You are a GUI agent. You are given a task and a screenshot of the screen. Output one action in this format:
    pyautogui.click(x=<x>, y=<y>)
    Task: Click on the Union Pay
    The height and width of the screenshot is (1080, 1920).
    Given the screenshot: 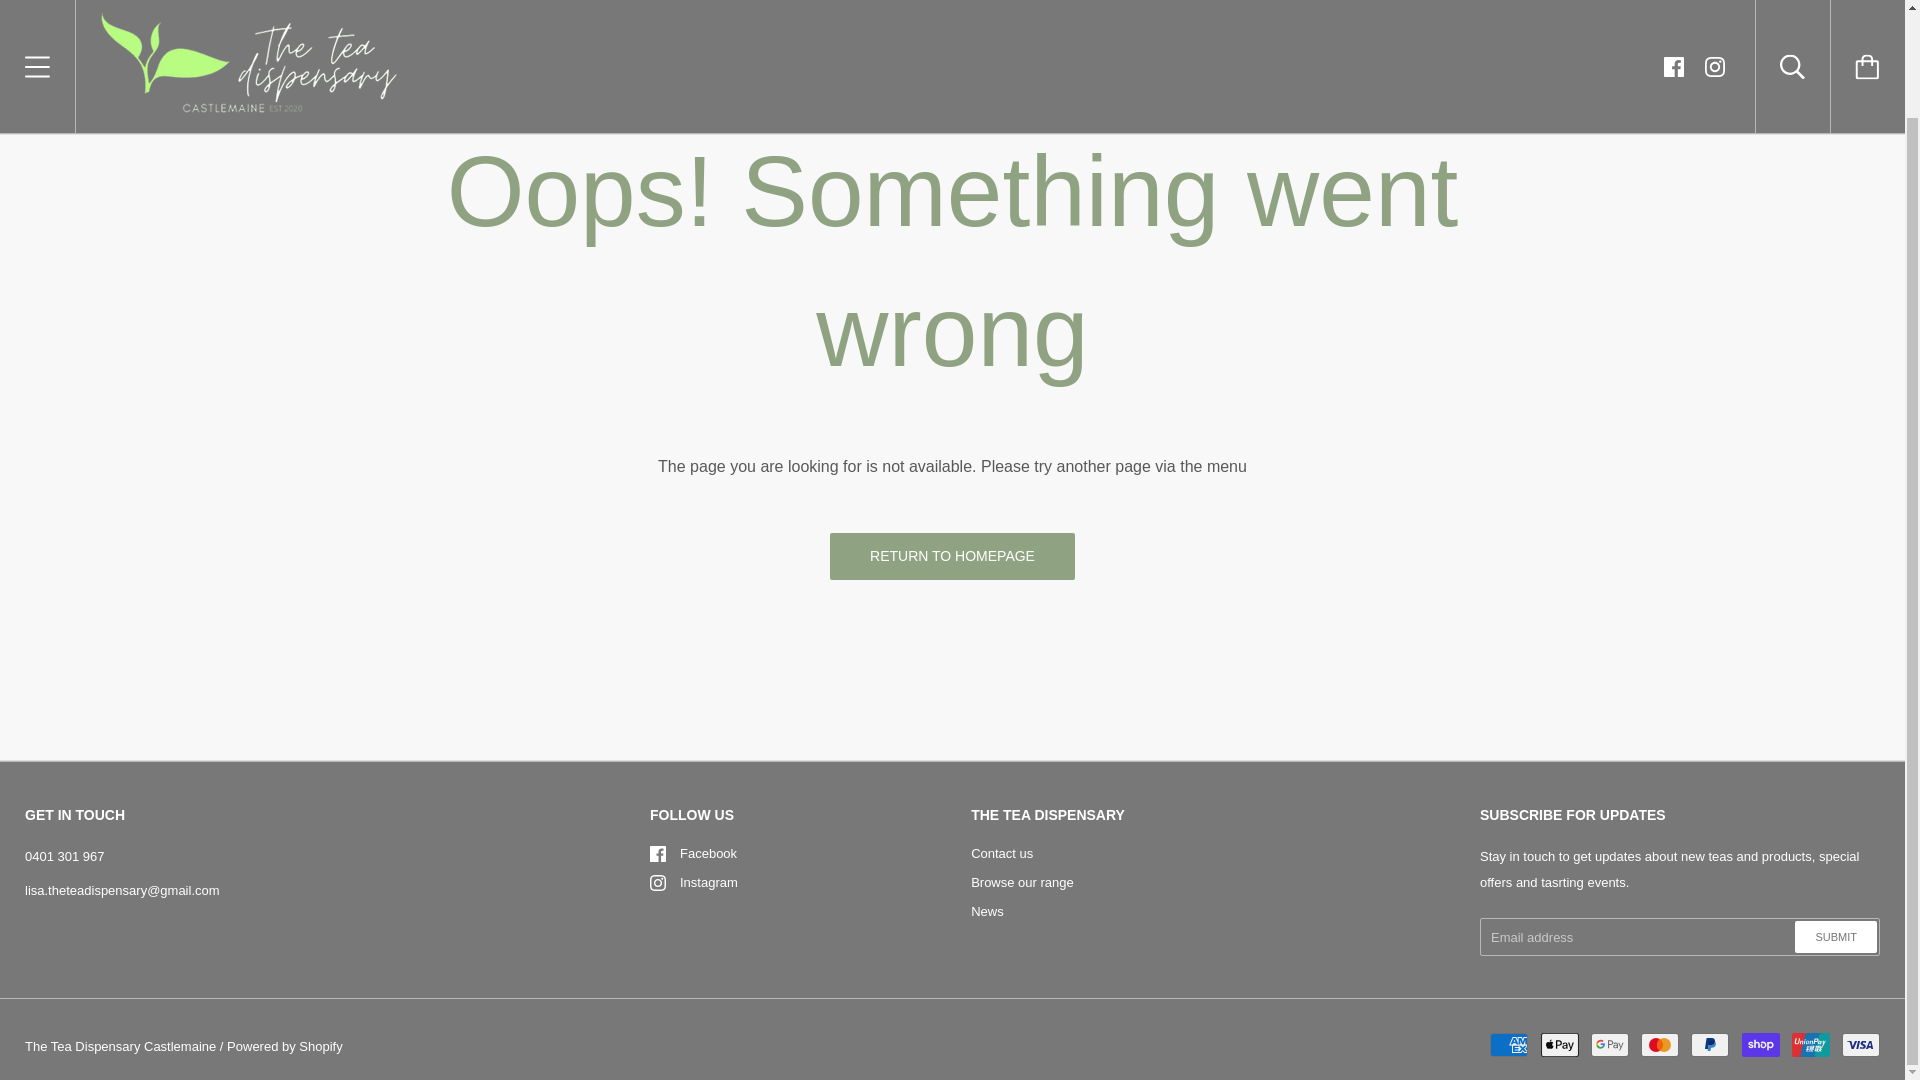 What is the action you would take?
    pyautogui.click(x=1810, y=1044)
    